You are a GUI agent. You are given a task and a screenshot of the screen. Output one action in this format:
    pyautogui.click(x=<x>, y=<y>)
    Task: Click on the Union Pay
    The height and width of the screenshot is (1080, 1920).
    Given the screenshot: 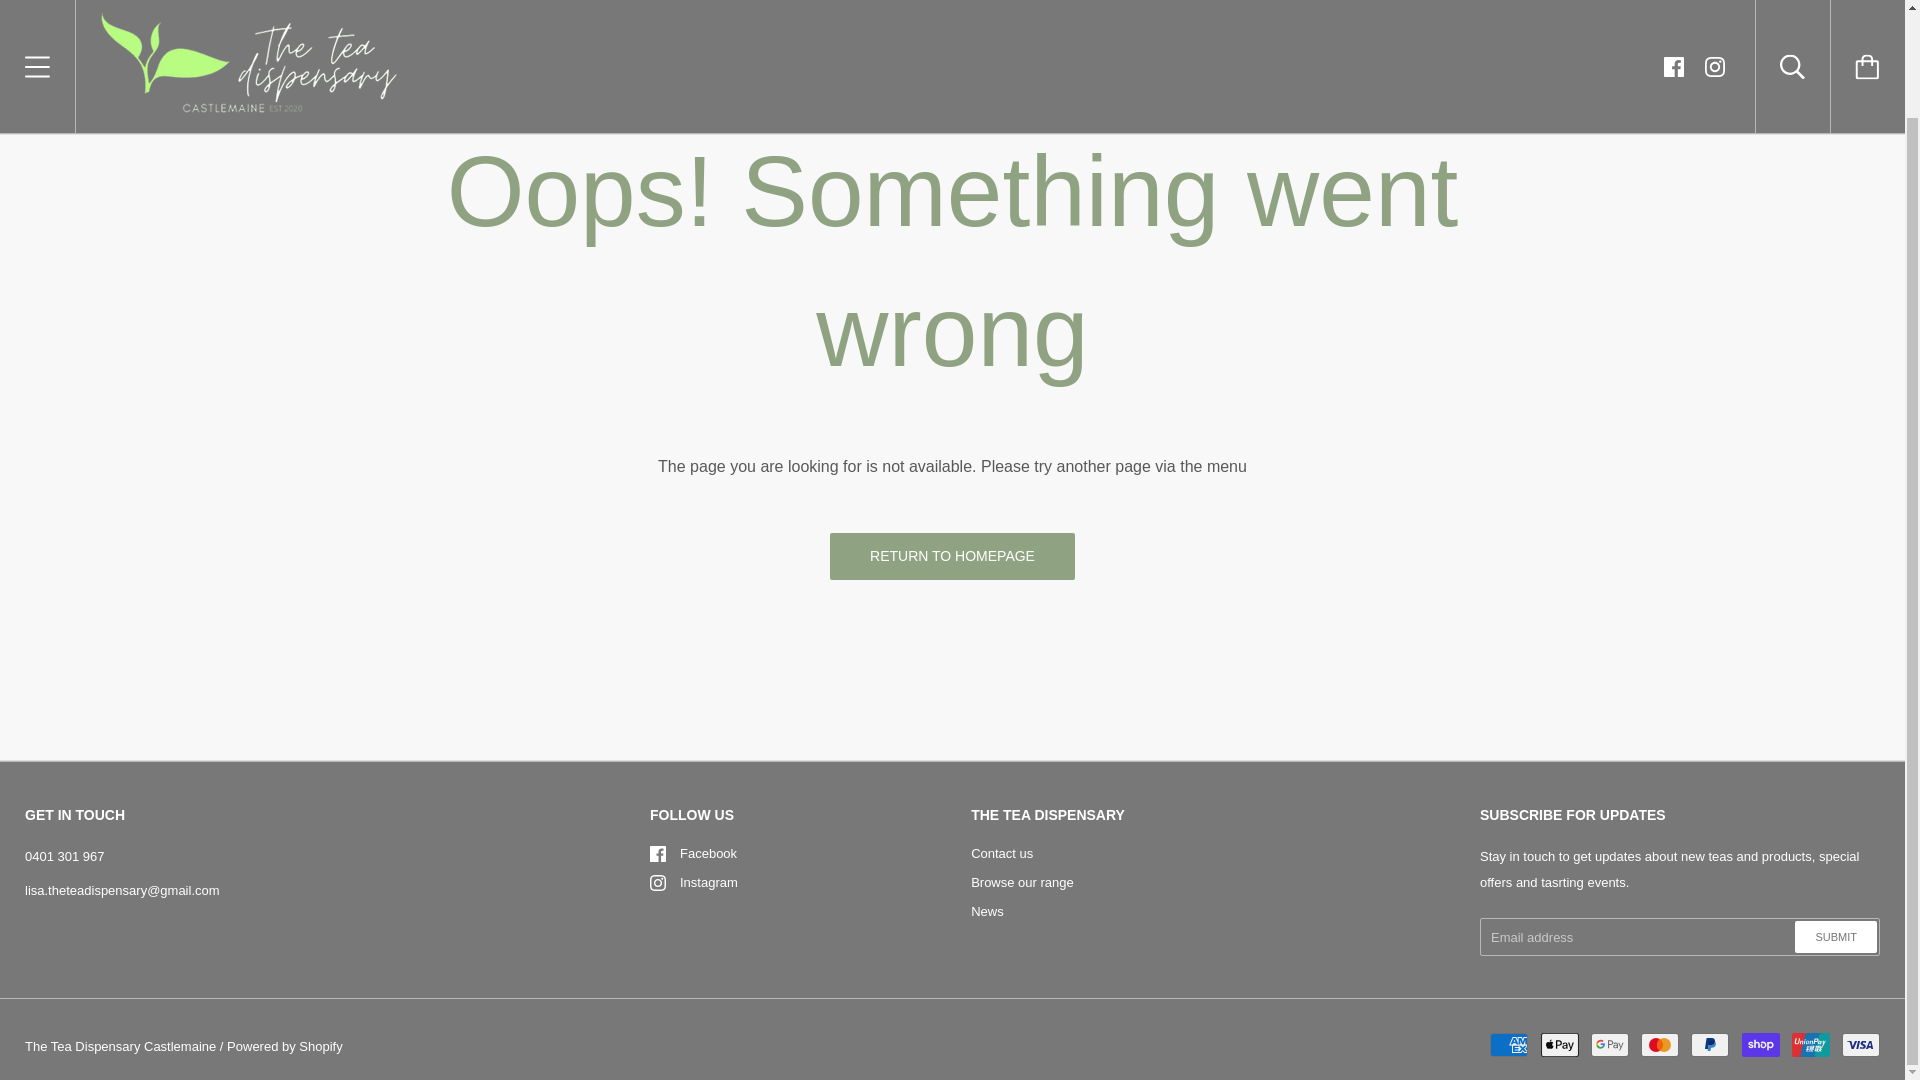 What is the action you would take?
    pyautogui.click(x=1810, y=1044)
    